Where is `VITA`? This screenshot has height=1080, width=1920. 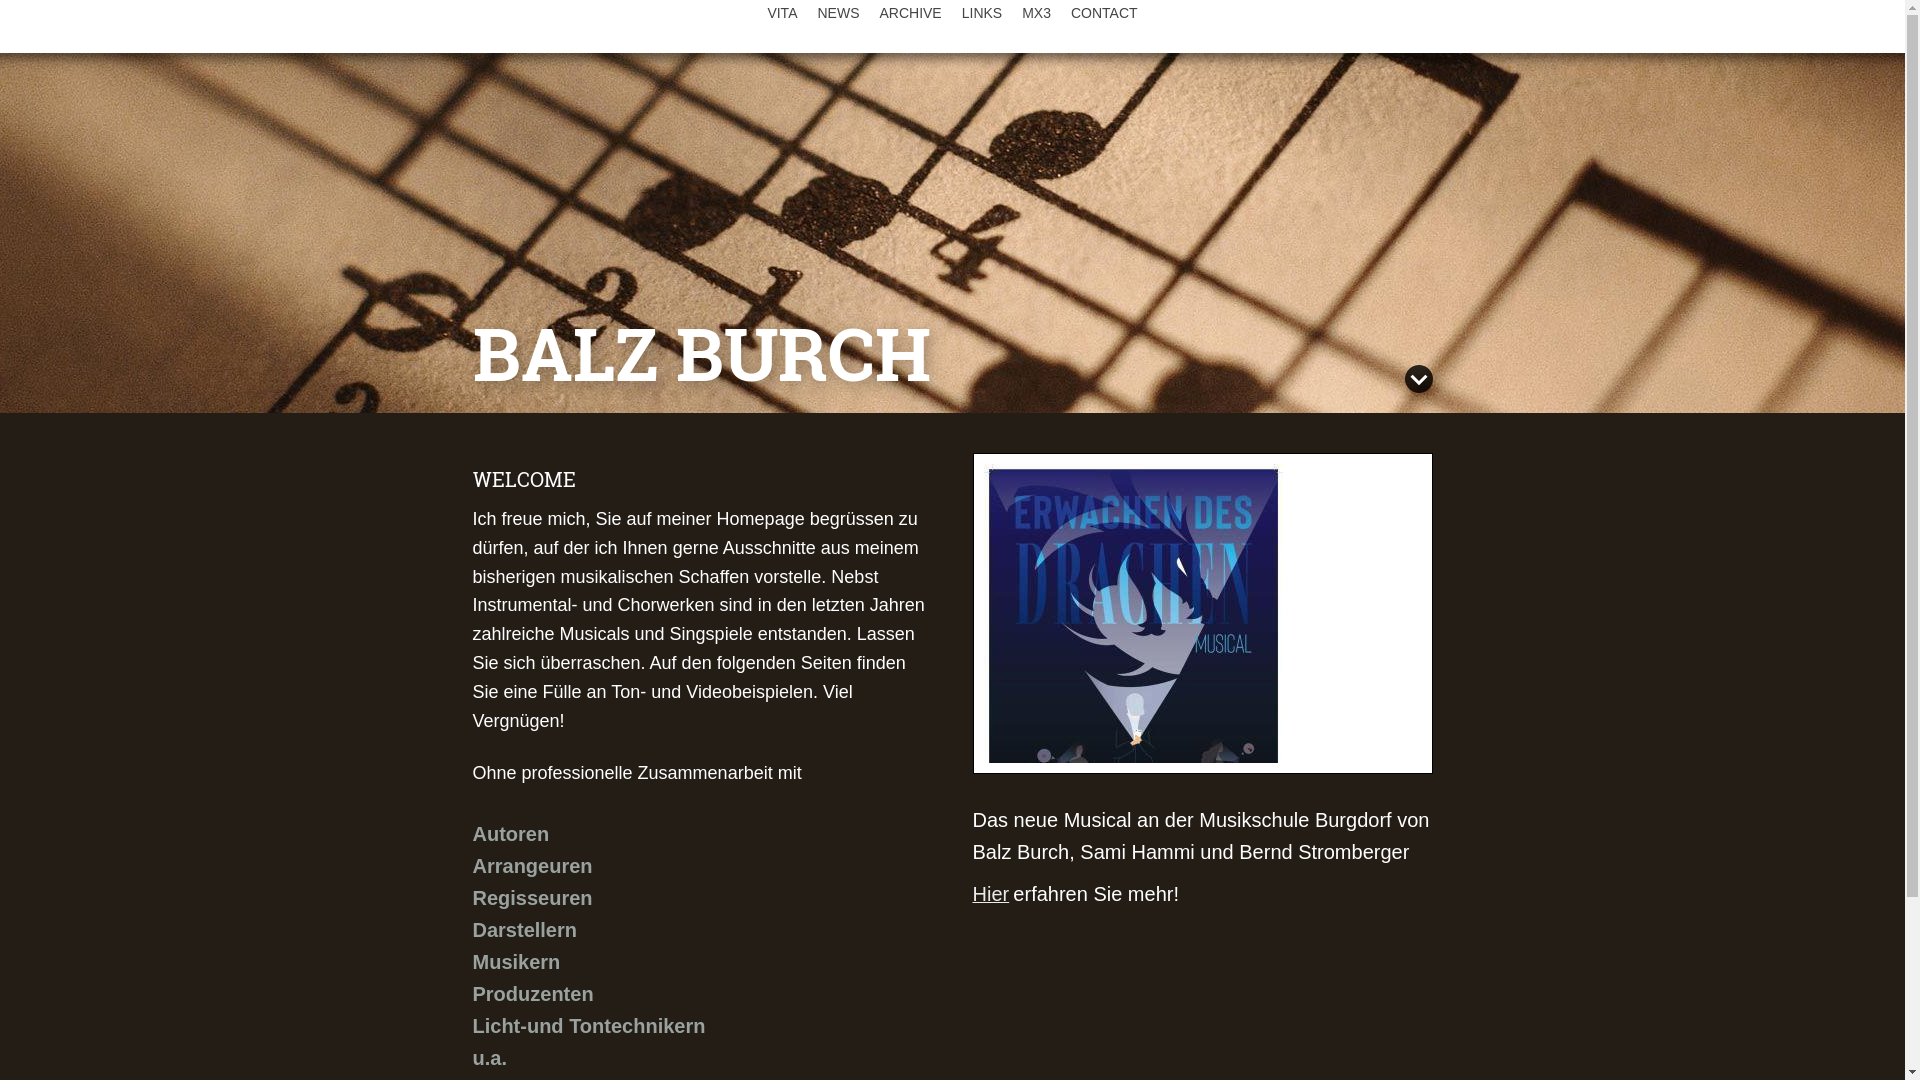
VITA is located at coordinates (782, 13).